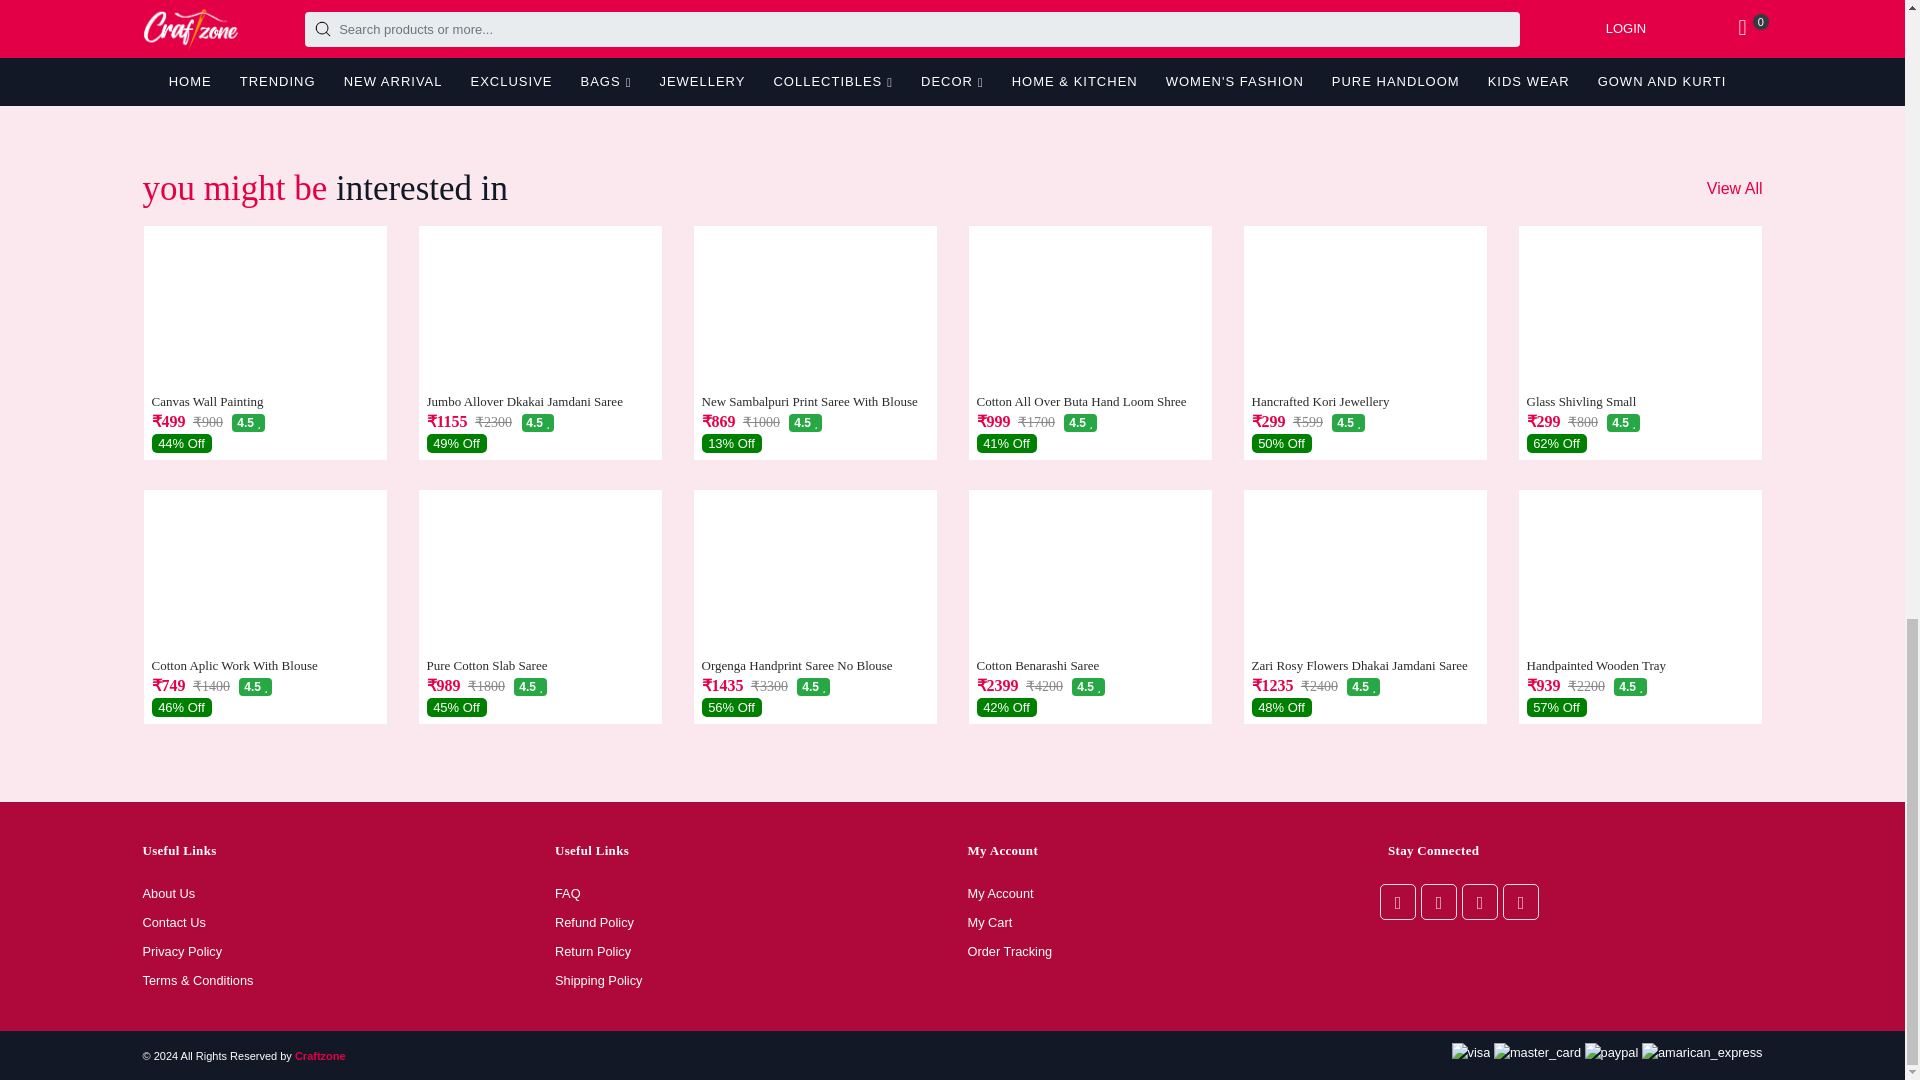 The image size is (1920, 1080). Describe the element at coordinates (1089, 665) in the screenshot. I see ` Cotton Benarashi Saree` at that location.